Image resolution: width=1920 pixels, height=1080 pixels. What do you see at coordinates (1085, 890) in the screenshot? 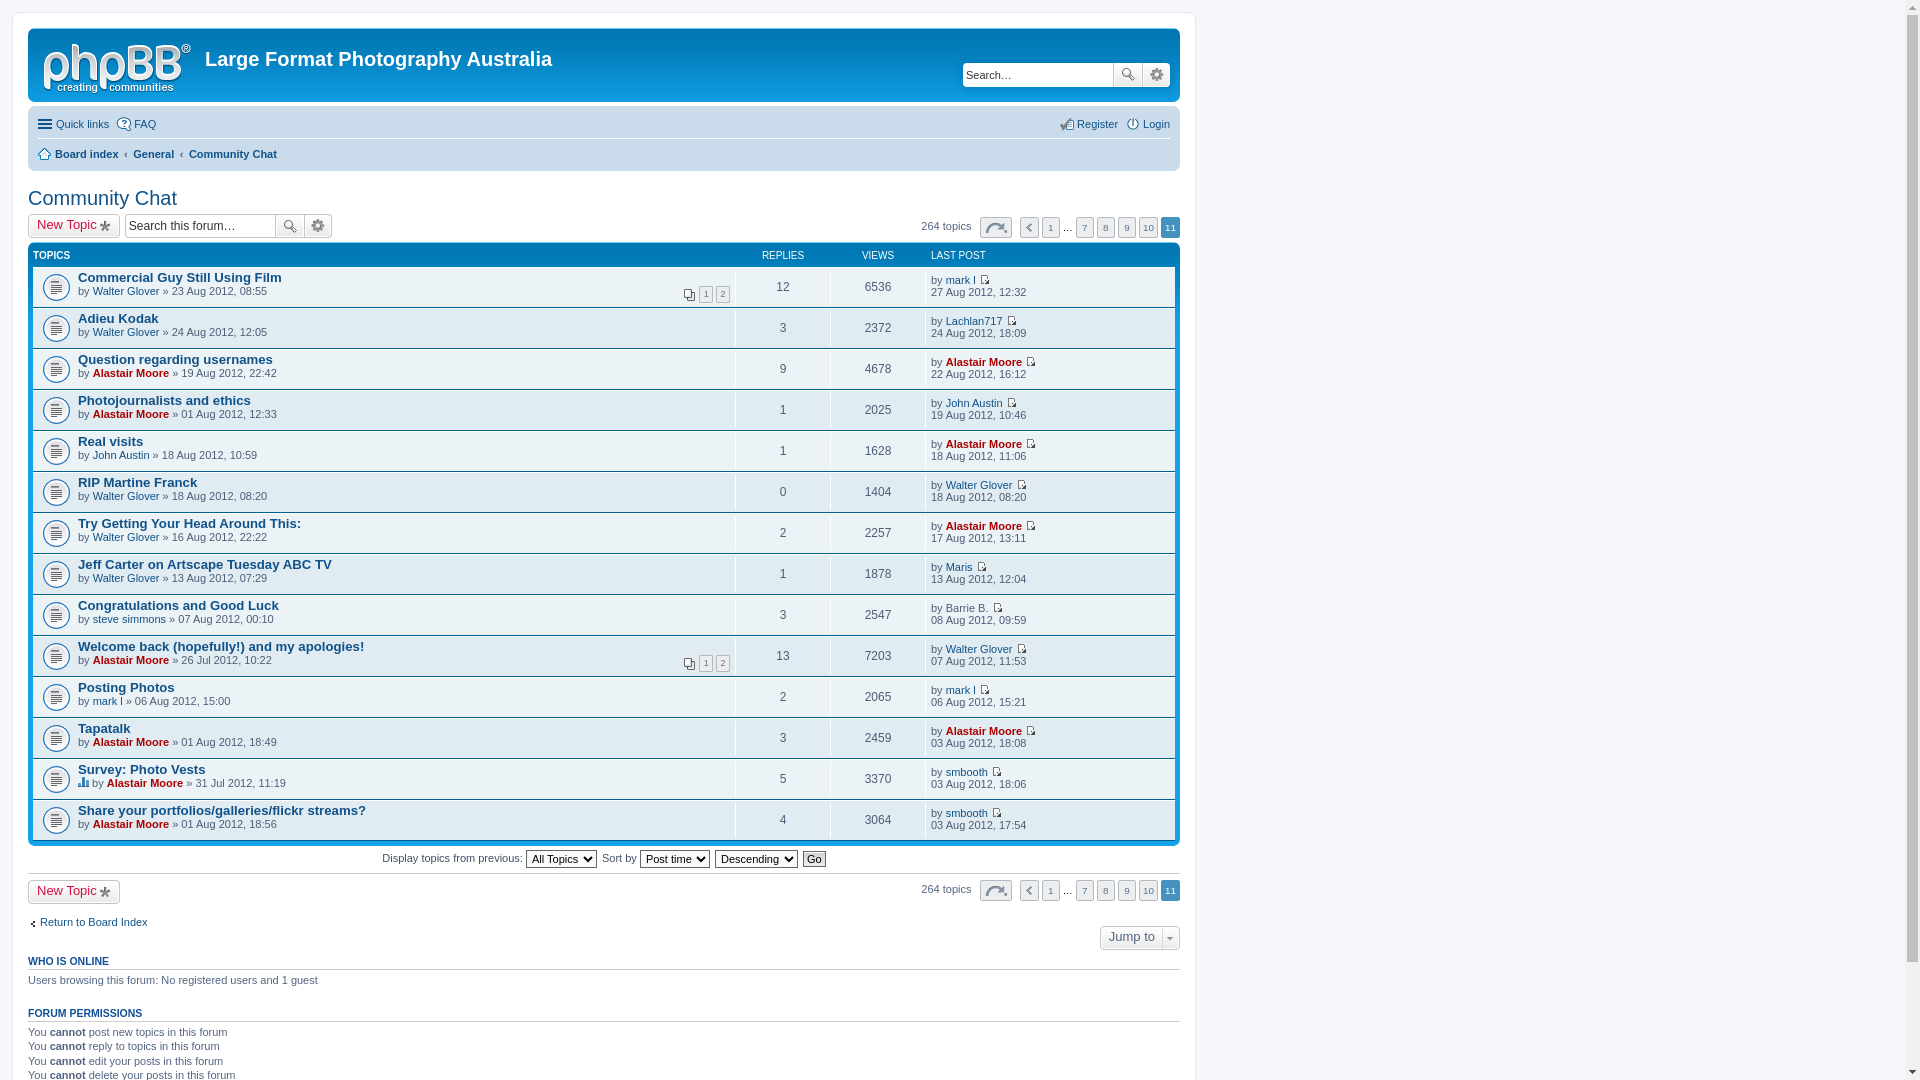
I see `7` at bounding box center [1085, 890].